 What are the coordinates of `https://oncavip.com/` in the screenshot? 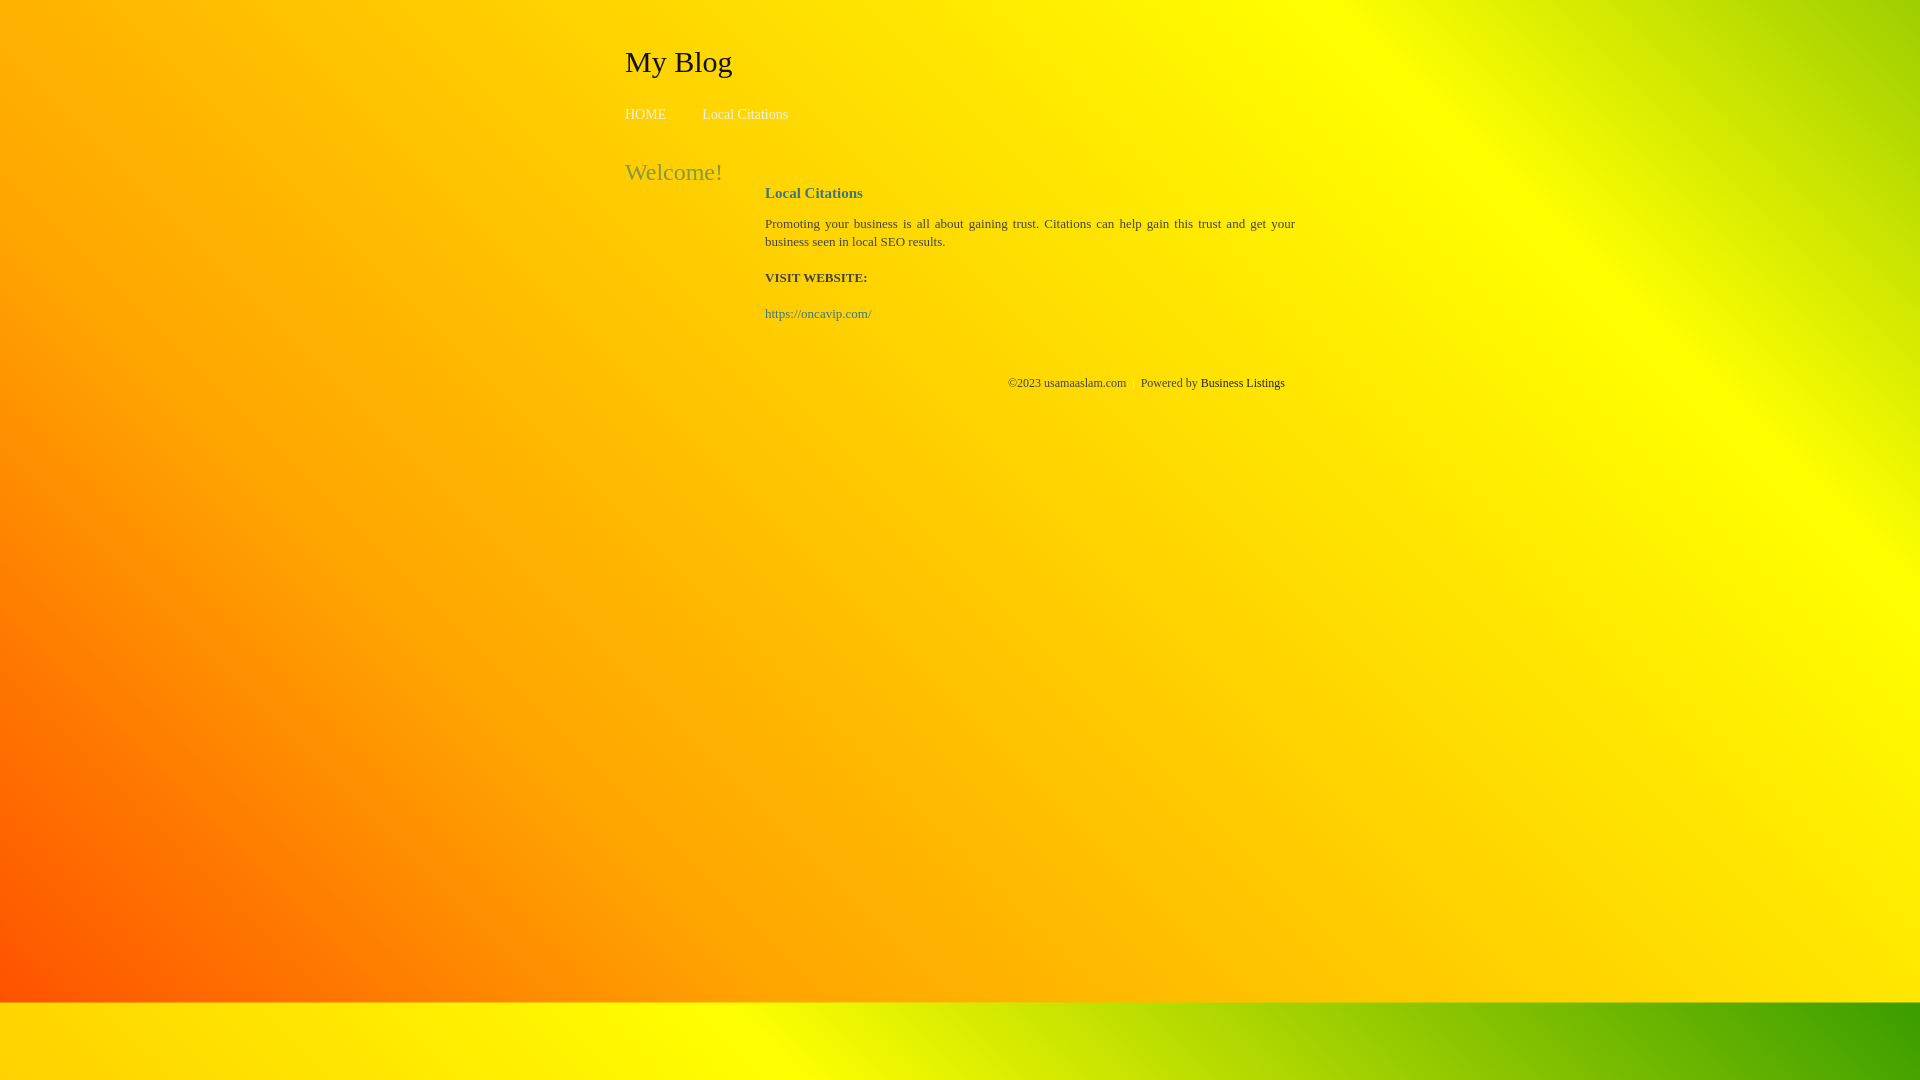 It's located at (818, 314).